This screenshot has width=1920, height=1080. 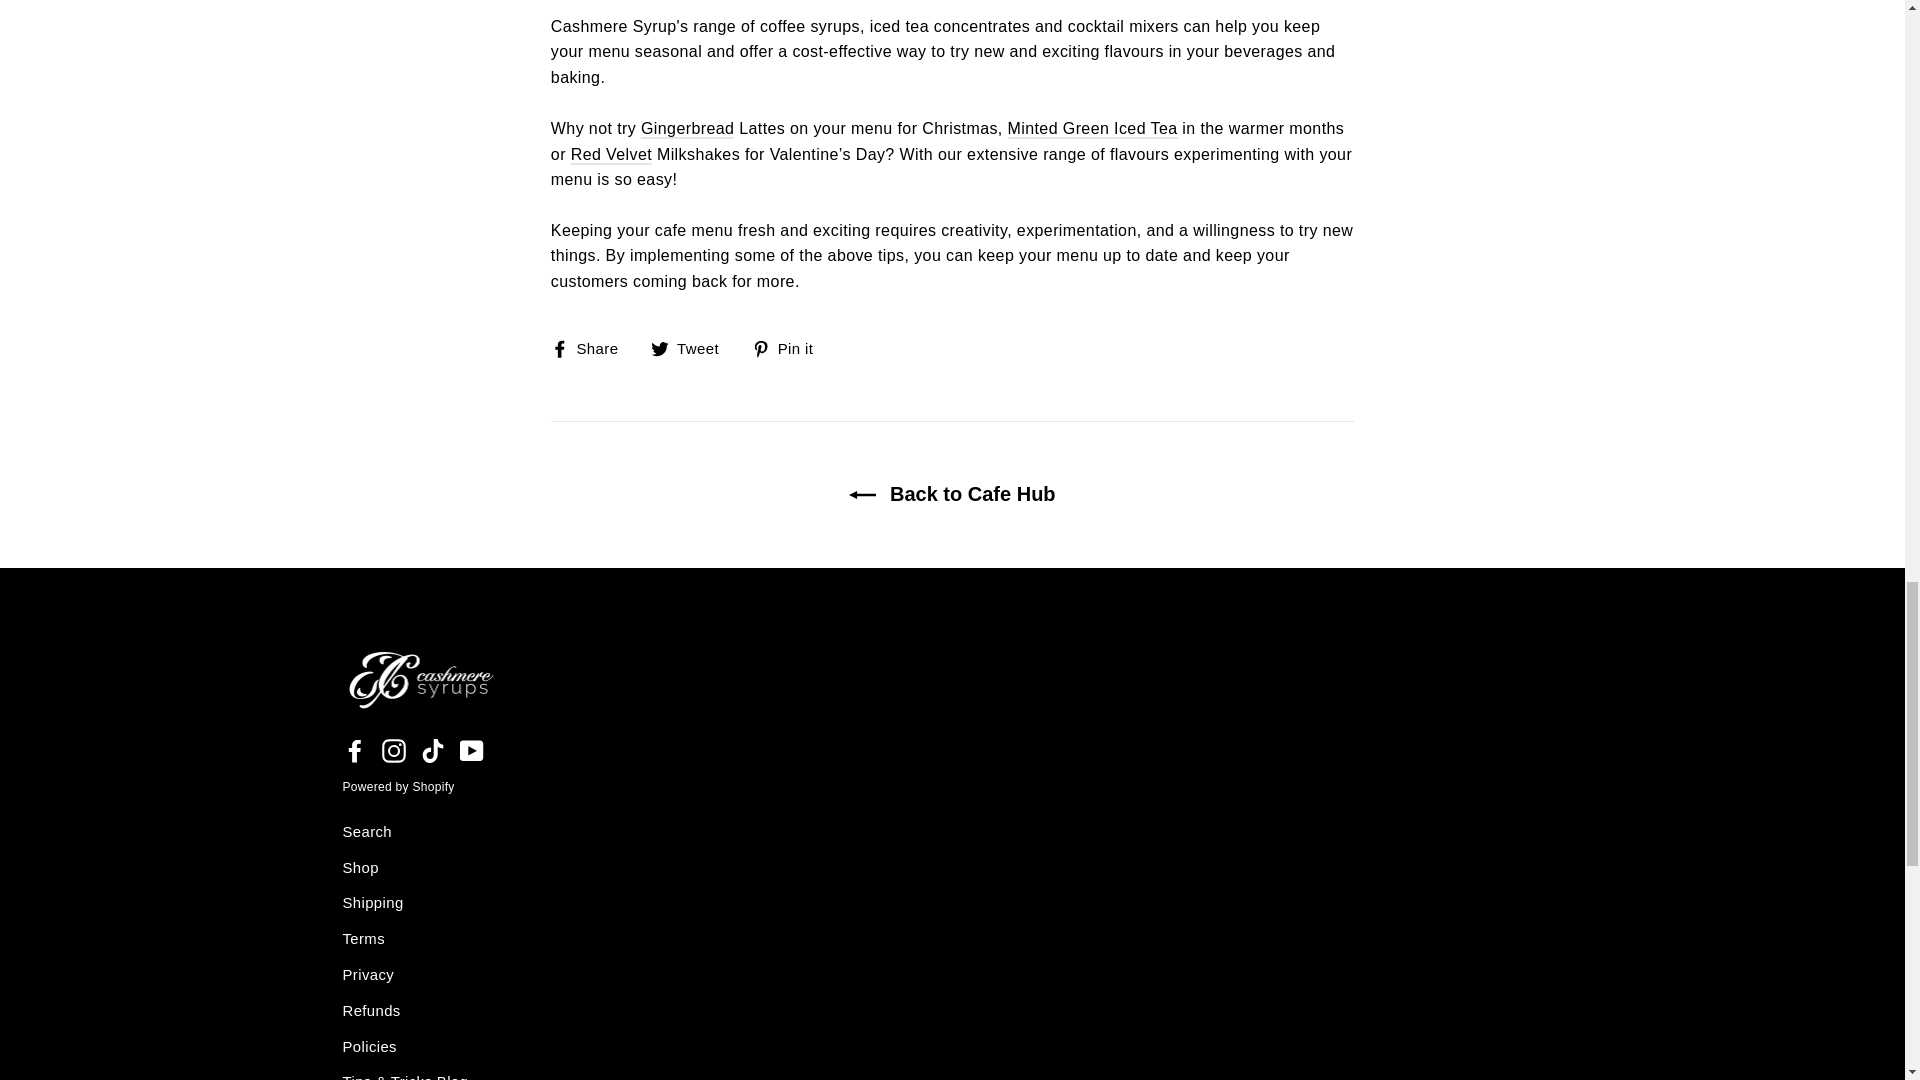 I want to click on Cashmere Syrups on Instagram, so click(x=394, y=749).